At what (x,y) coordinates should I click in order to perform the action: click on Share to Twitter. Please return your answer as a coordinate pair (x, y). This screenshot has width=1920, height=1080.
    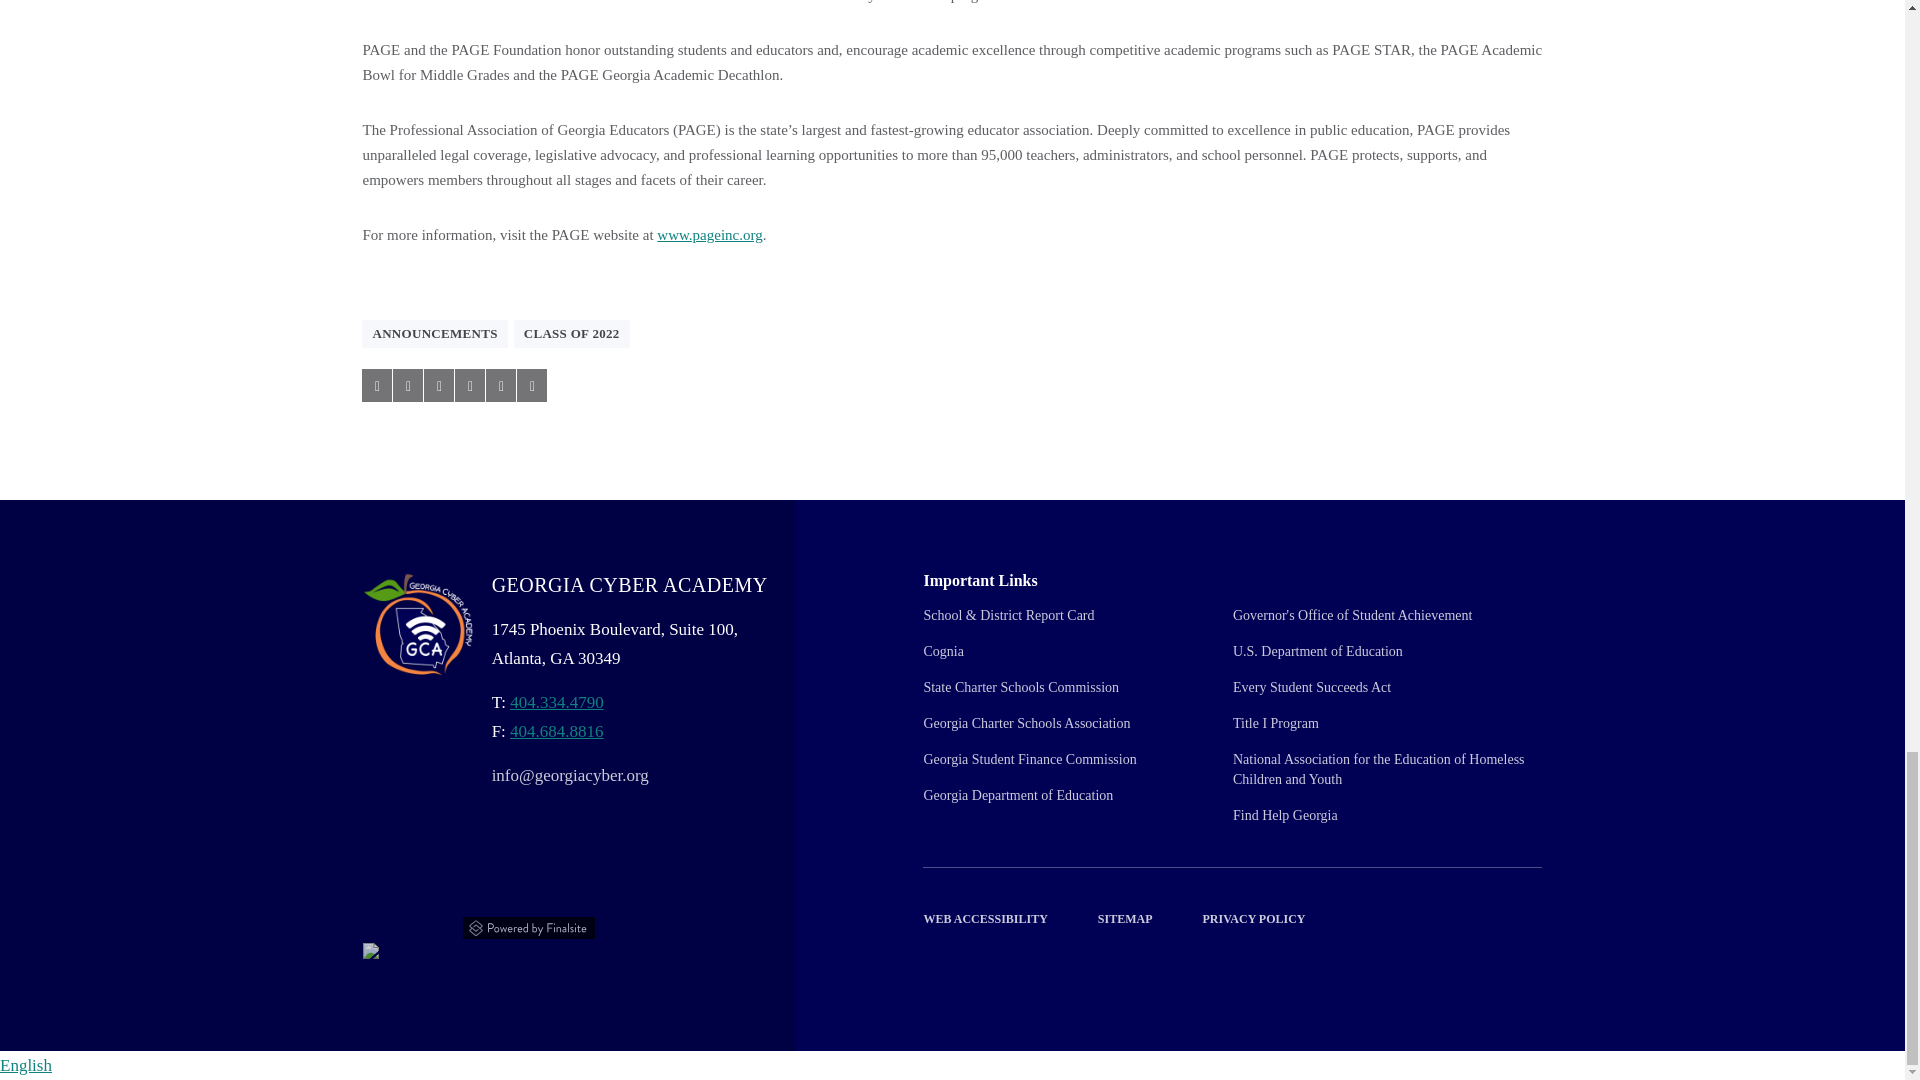
    Looking at the image, I should click on (408, 385).